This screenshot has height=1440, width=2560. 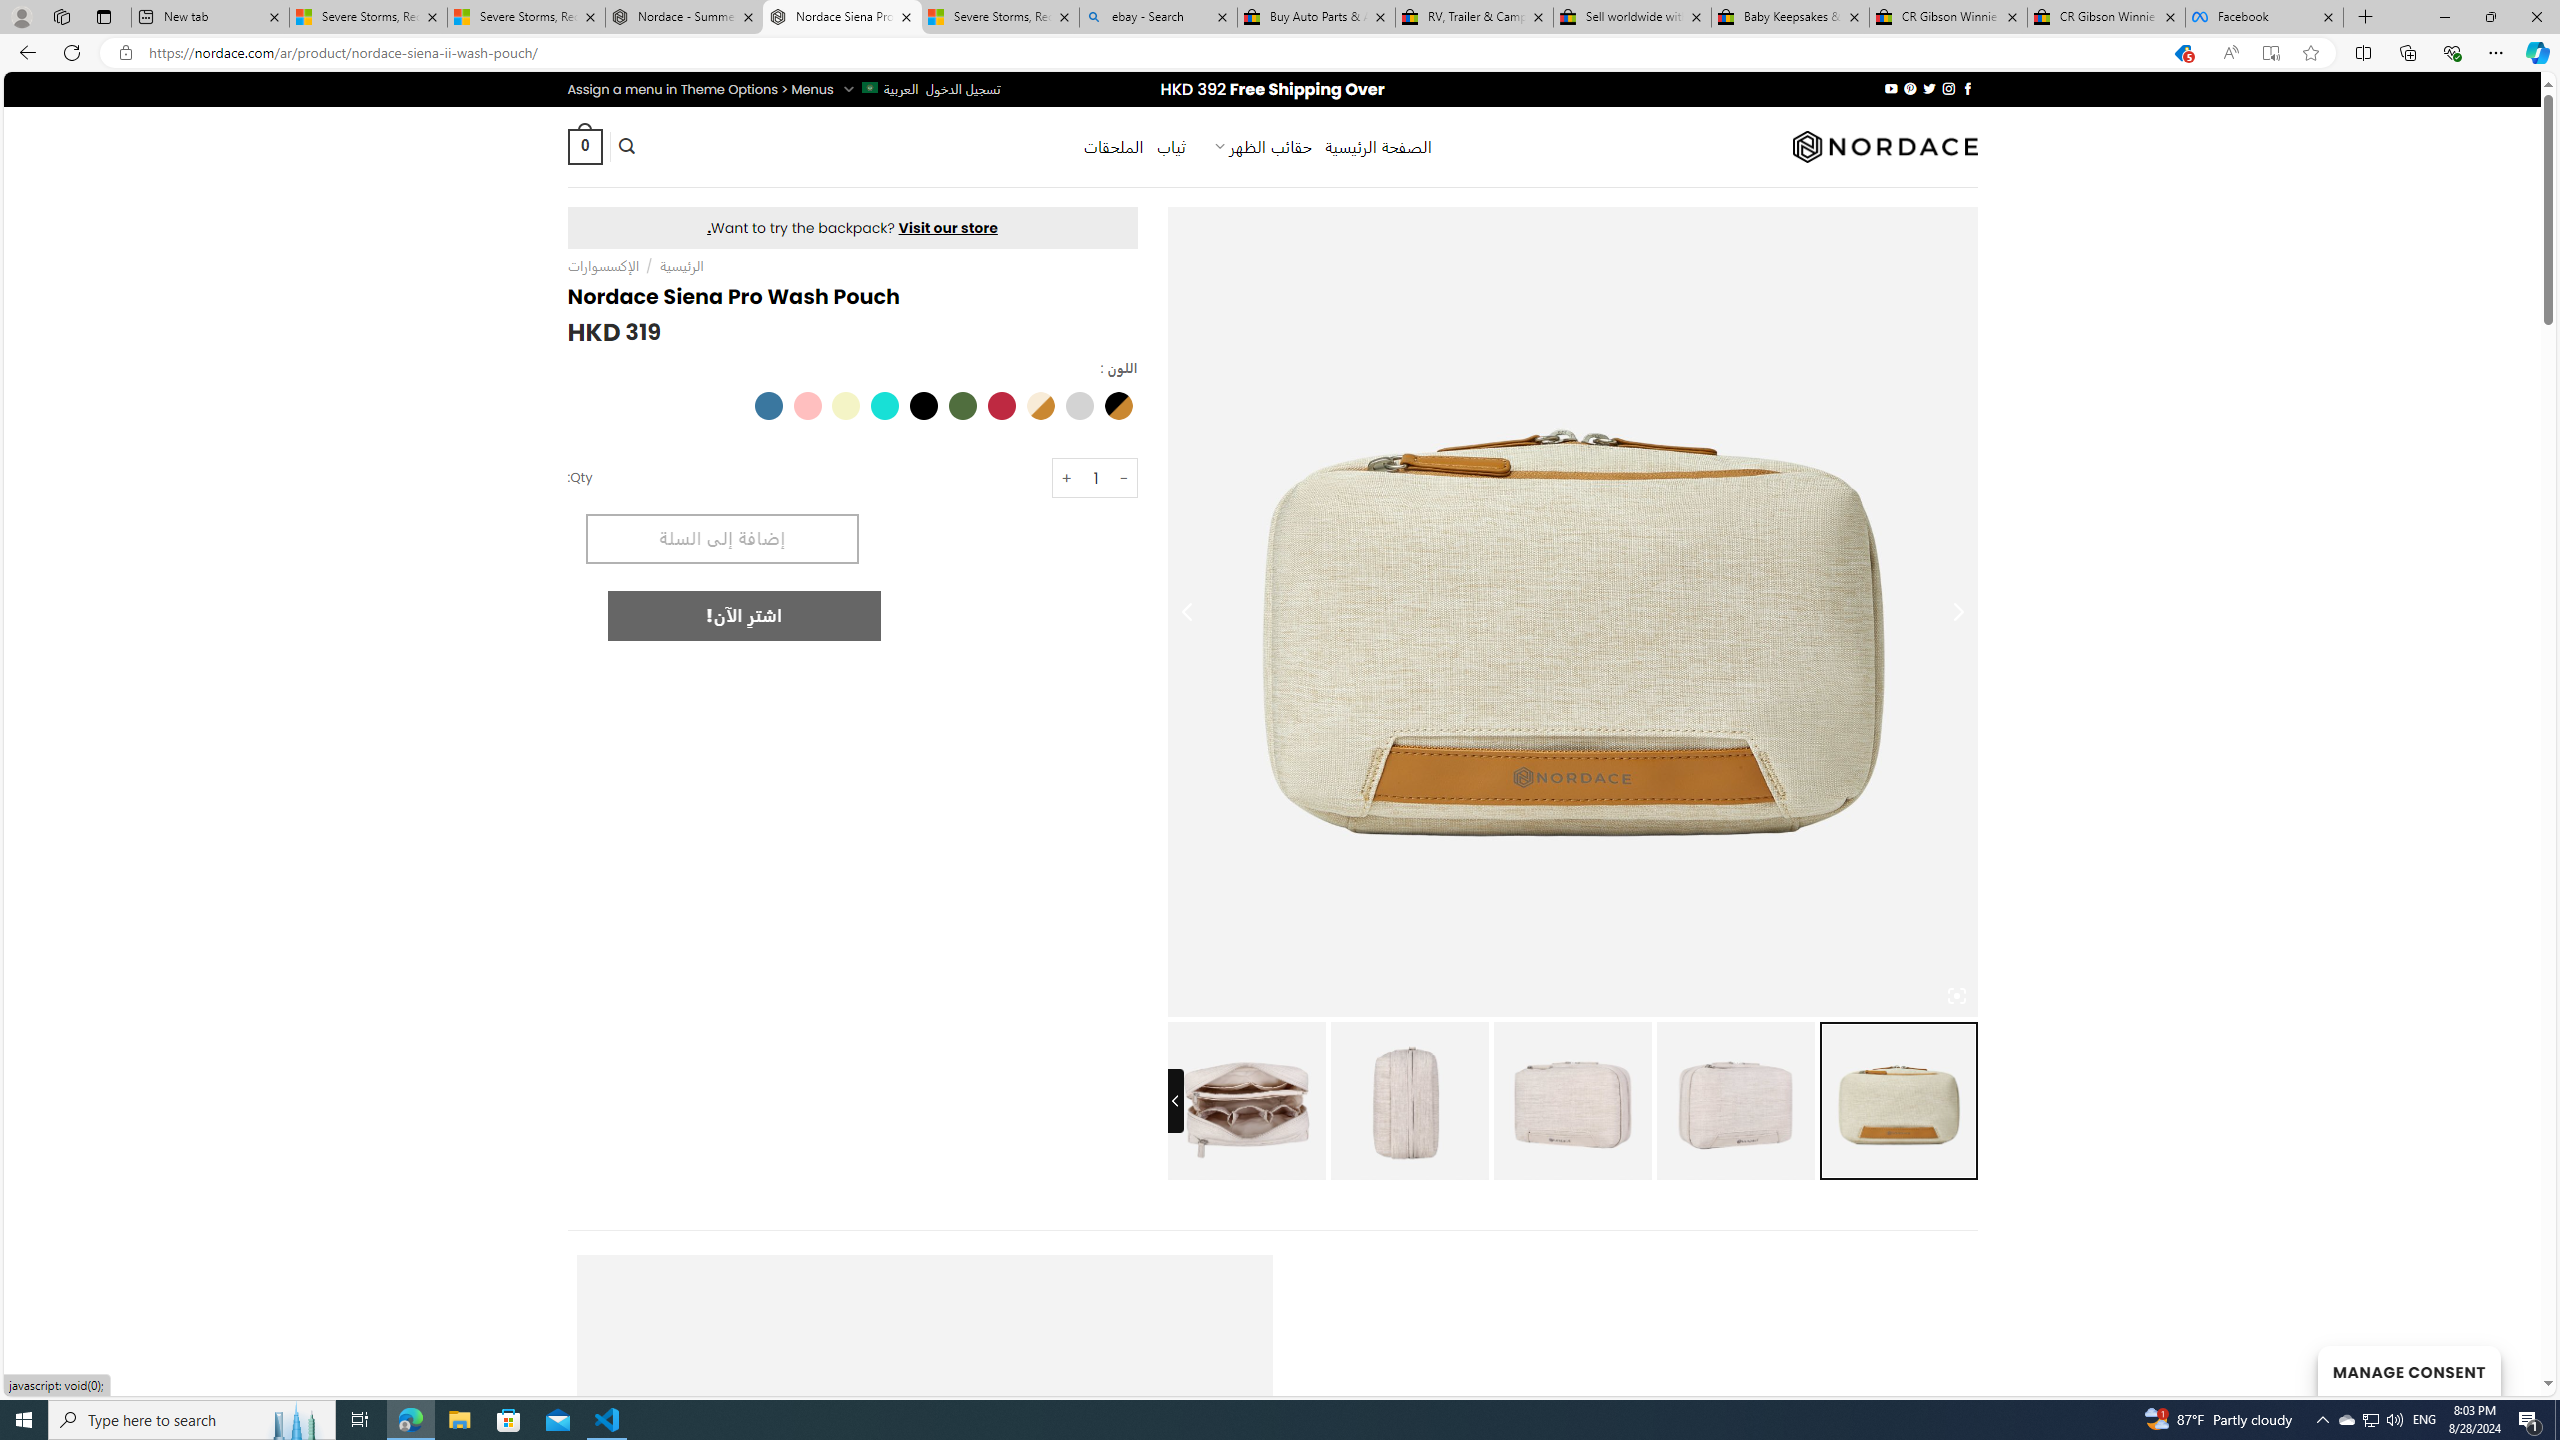 I want to click on Nordace Siena Pro Wash Pouch, so click(x=1246, y=1100).